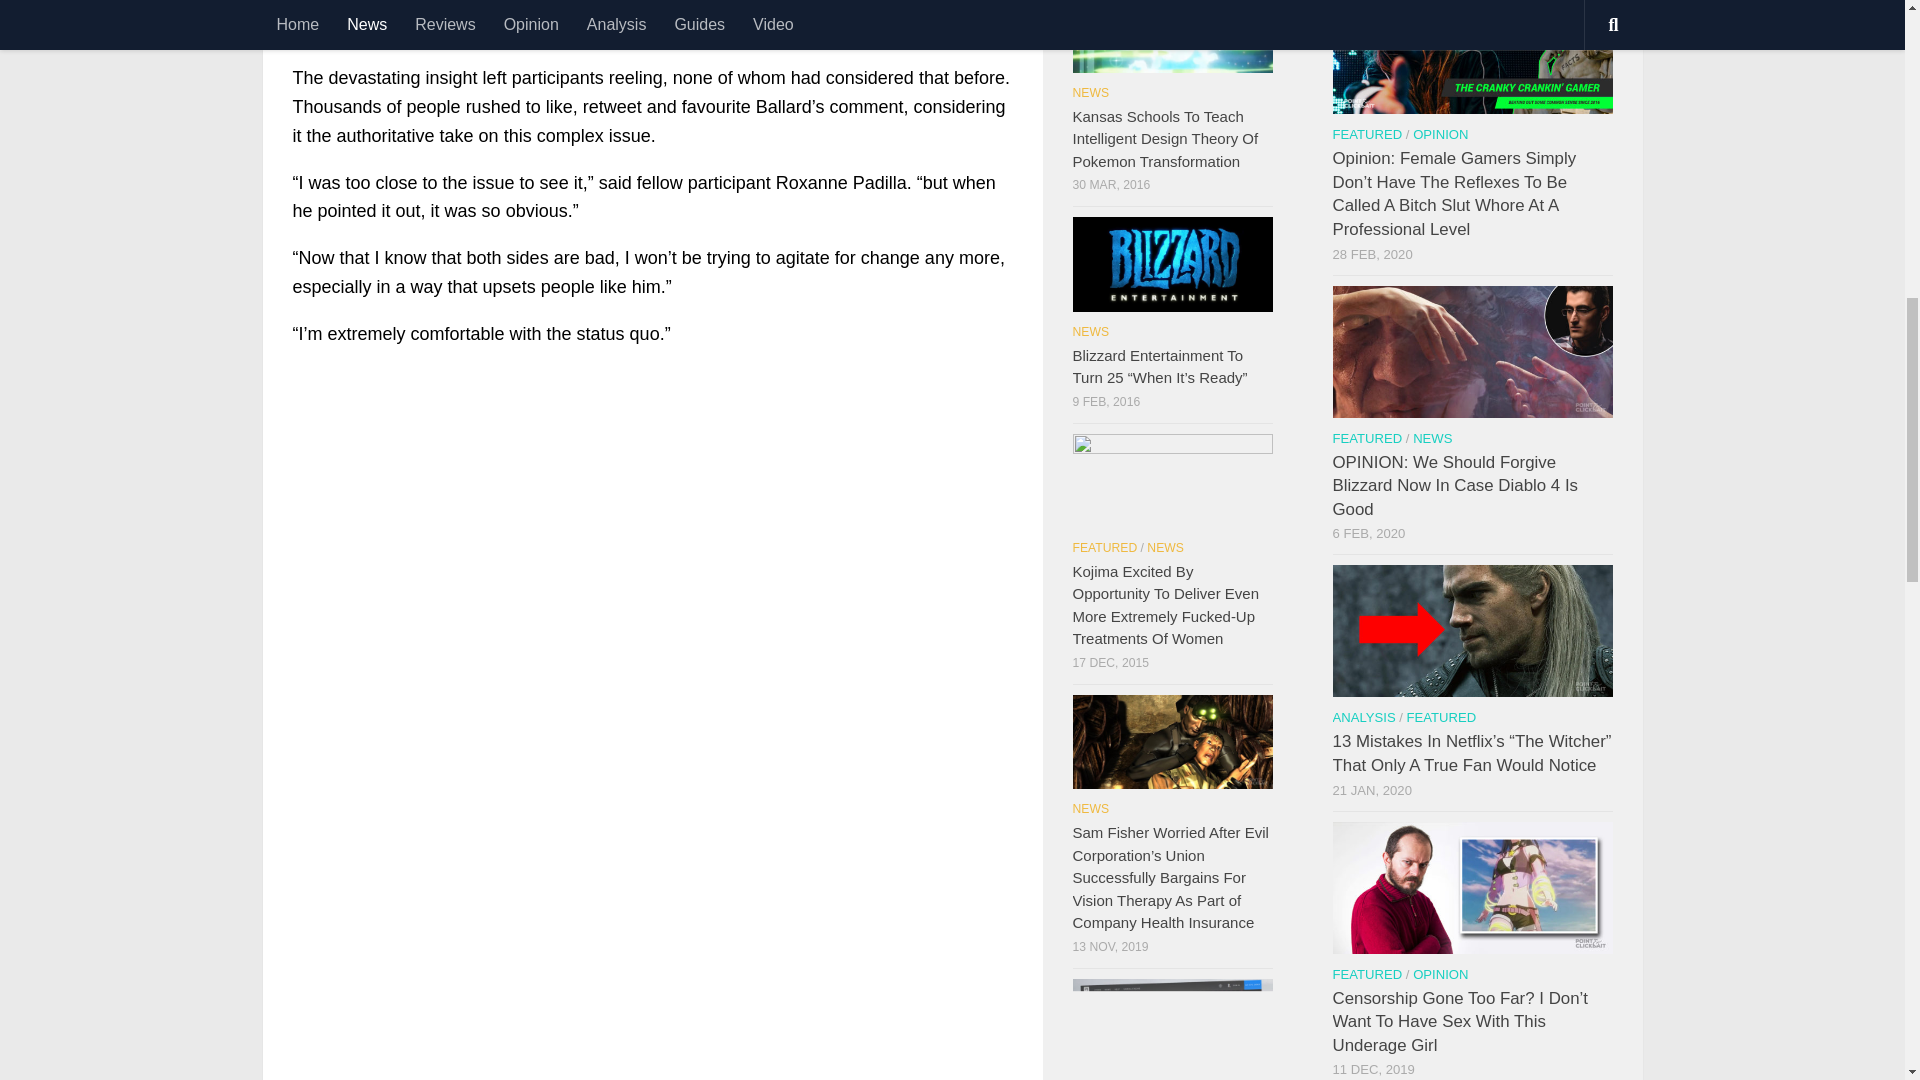 Image resolution: width=1920 pixels, height=1080 pixels. Describe the element at coordinates (1366, 134) in the screenshot. I see `FEATURED` at that location.